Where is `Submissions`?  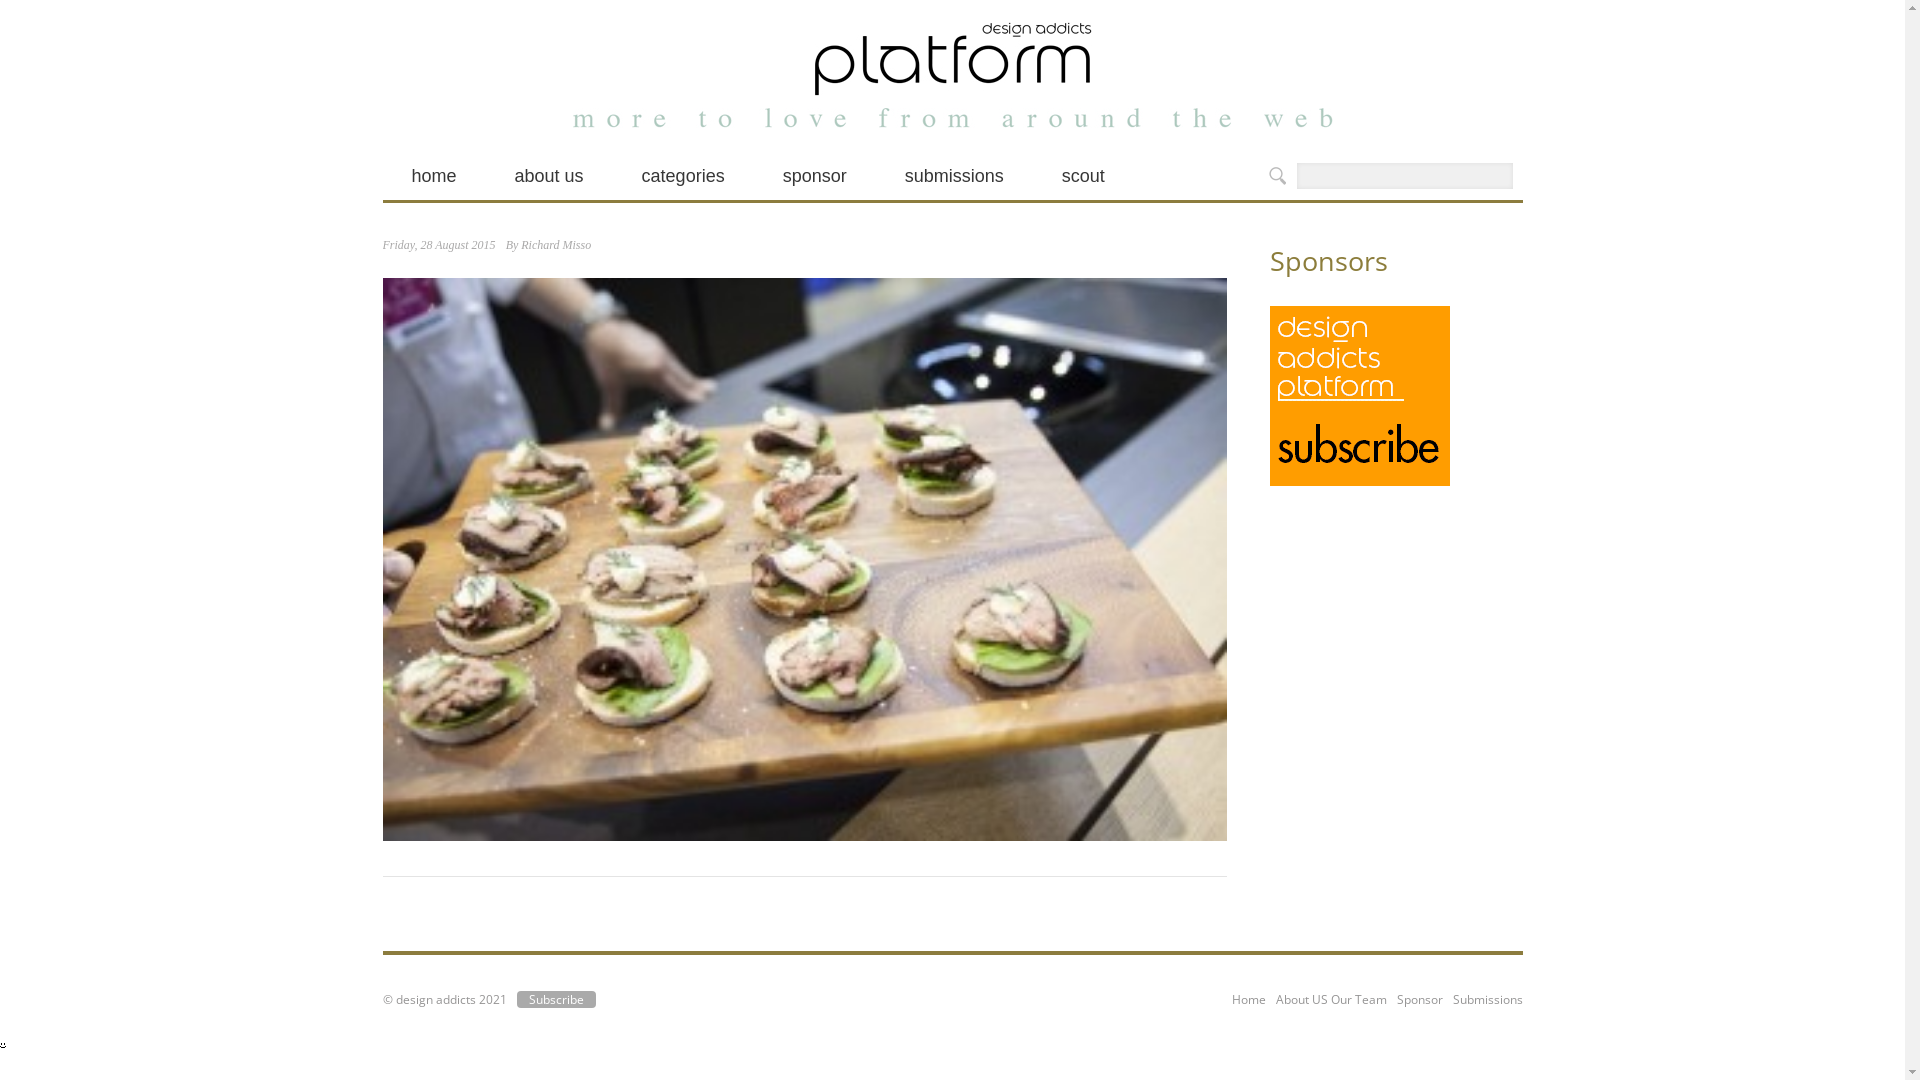 Submissions is located at coordinates (1487, 1000).